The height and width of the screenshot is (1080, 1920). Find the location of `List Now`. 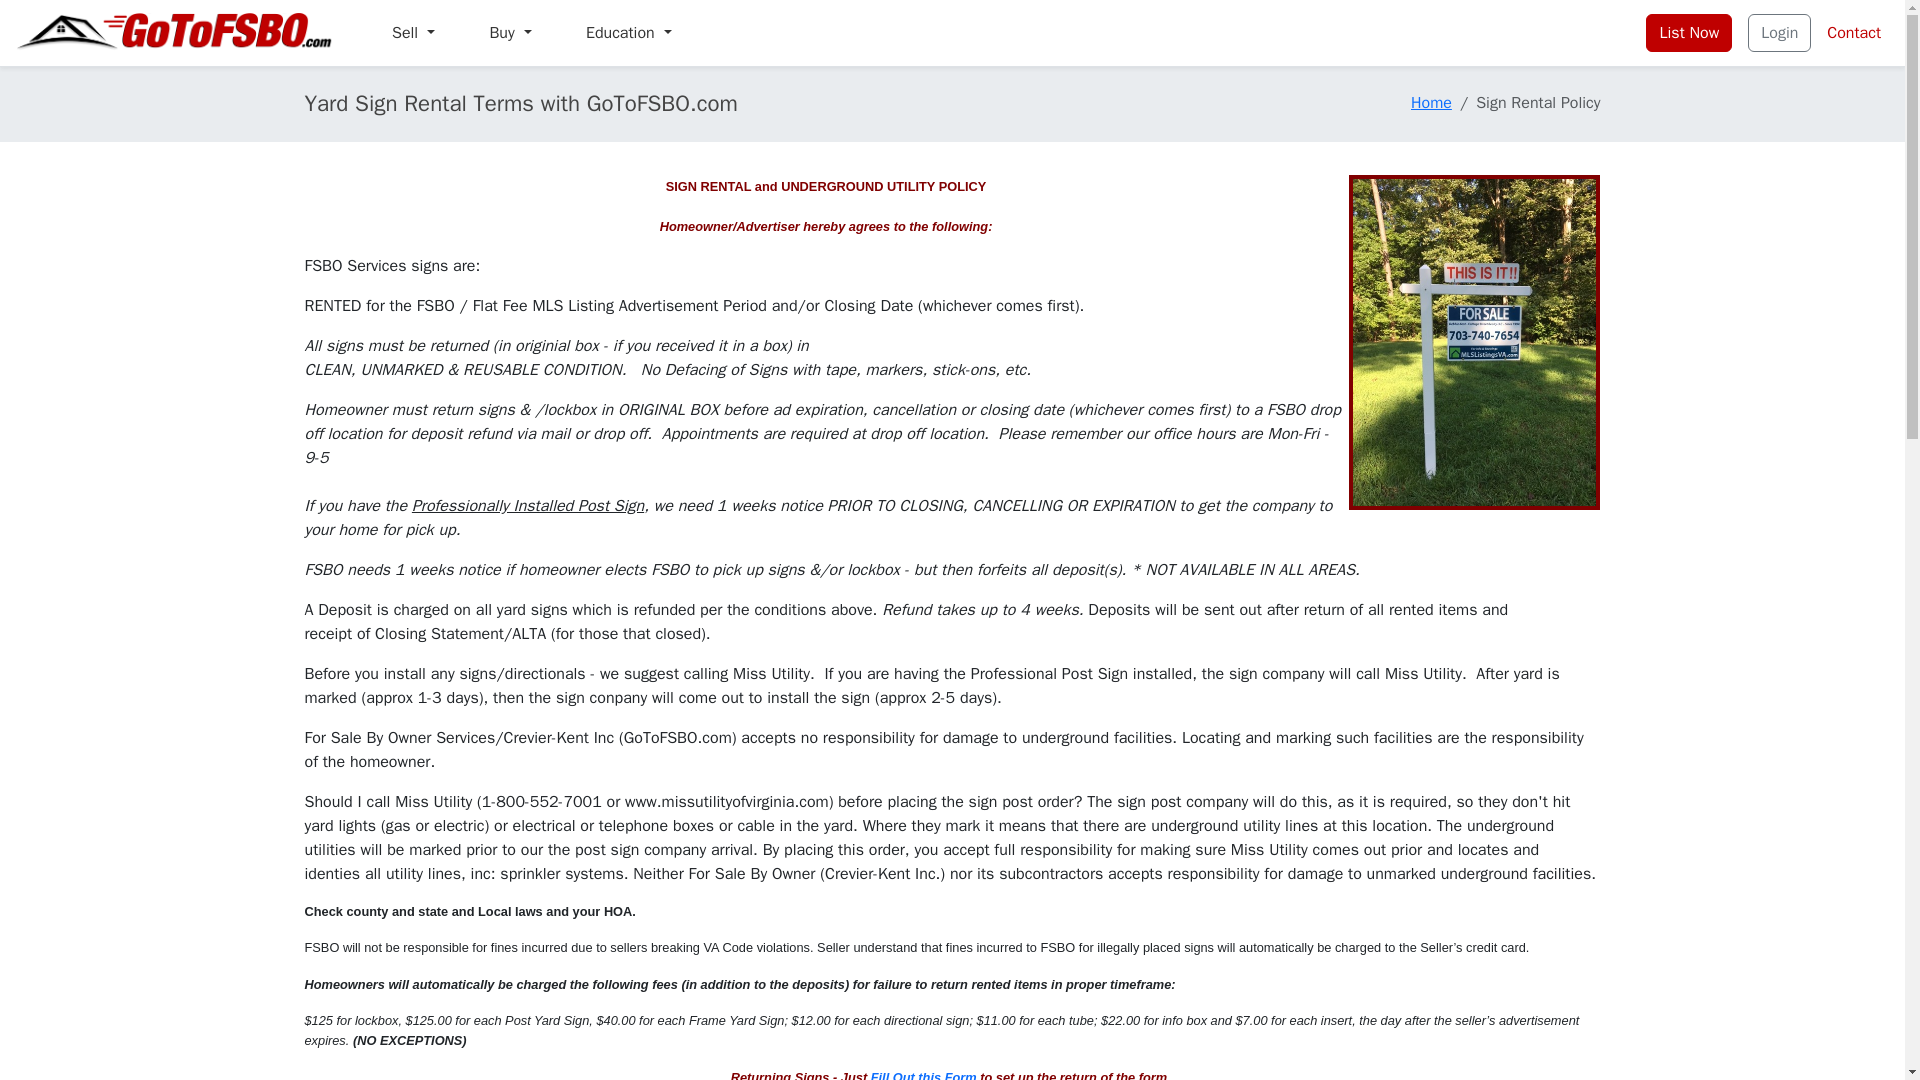

List Now is located at coordinates (1688, 32).